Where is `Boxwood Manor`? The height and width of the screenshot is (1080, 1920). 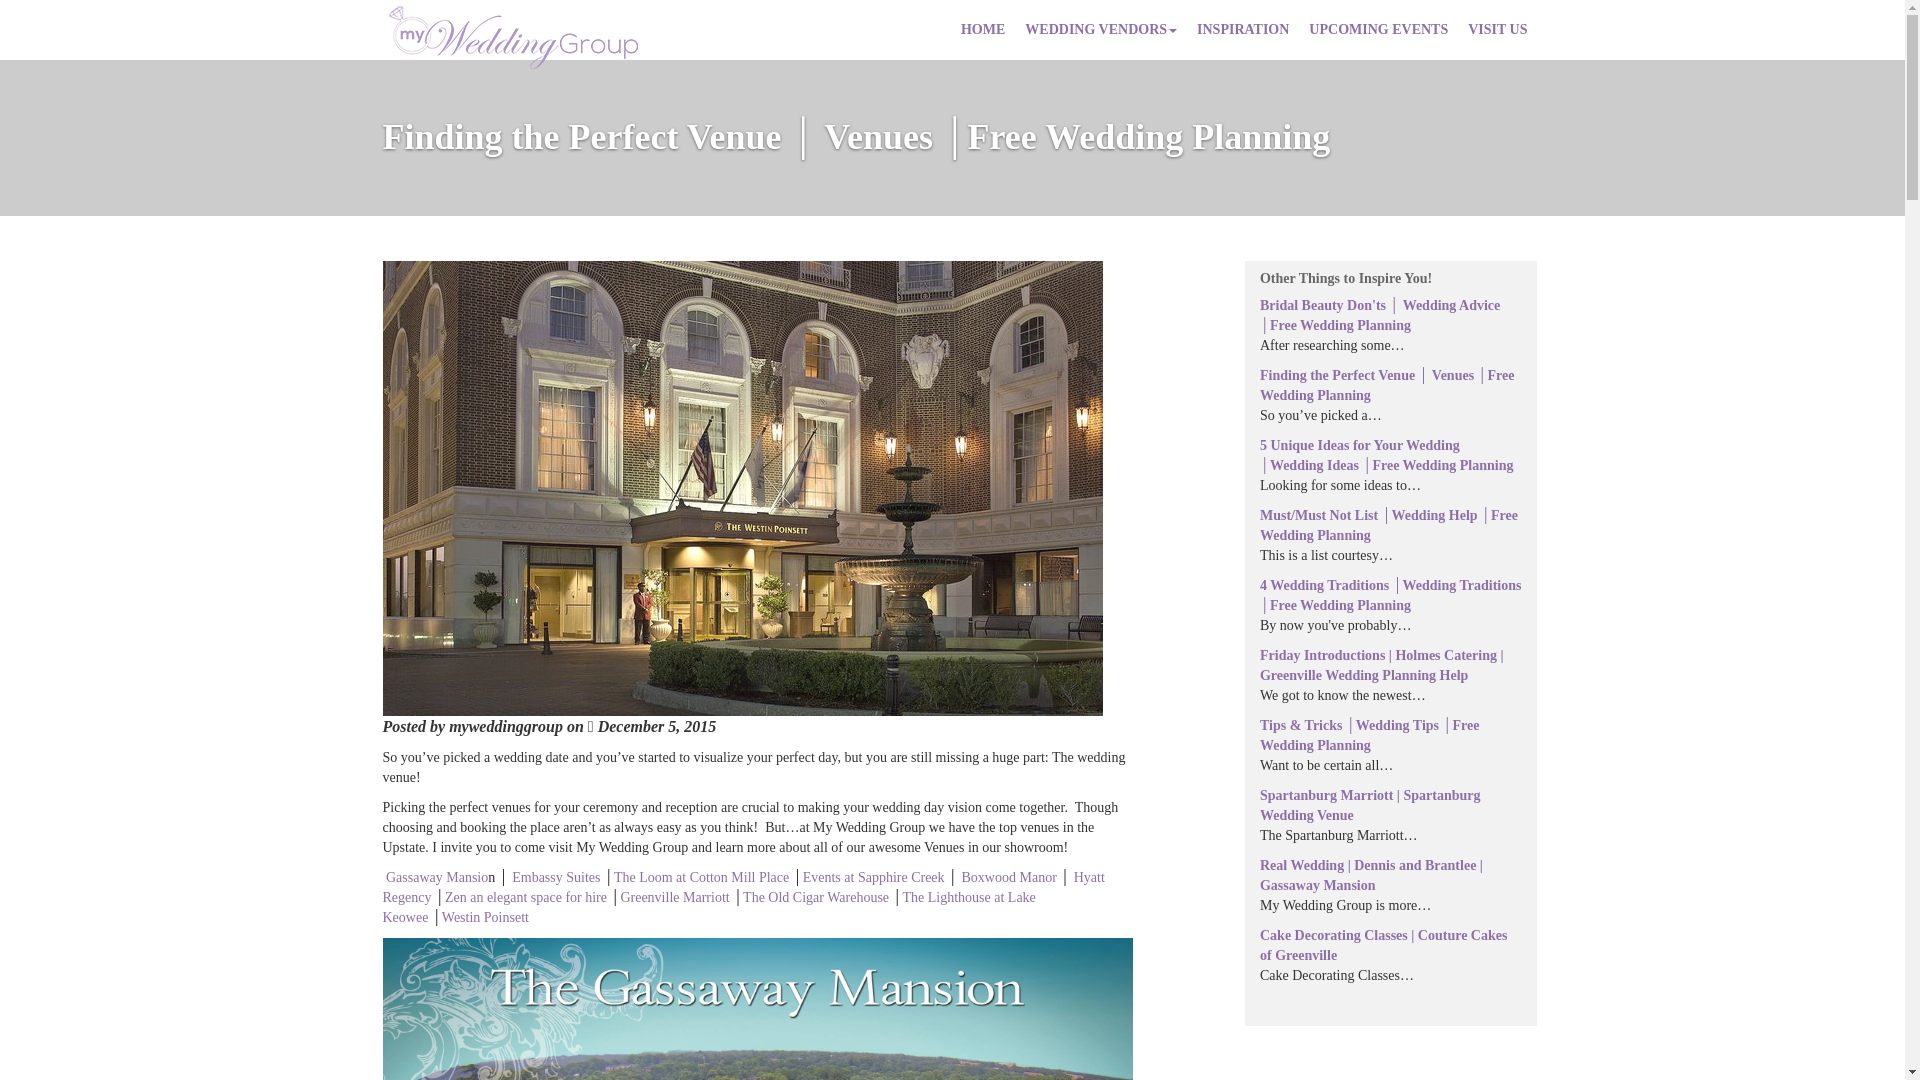
Boxwood Manor is located at coordinates (1009, 877).